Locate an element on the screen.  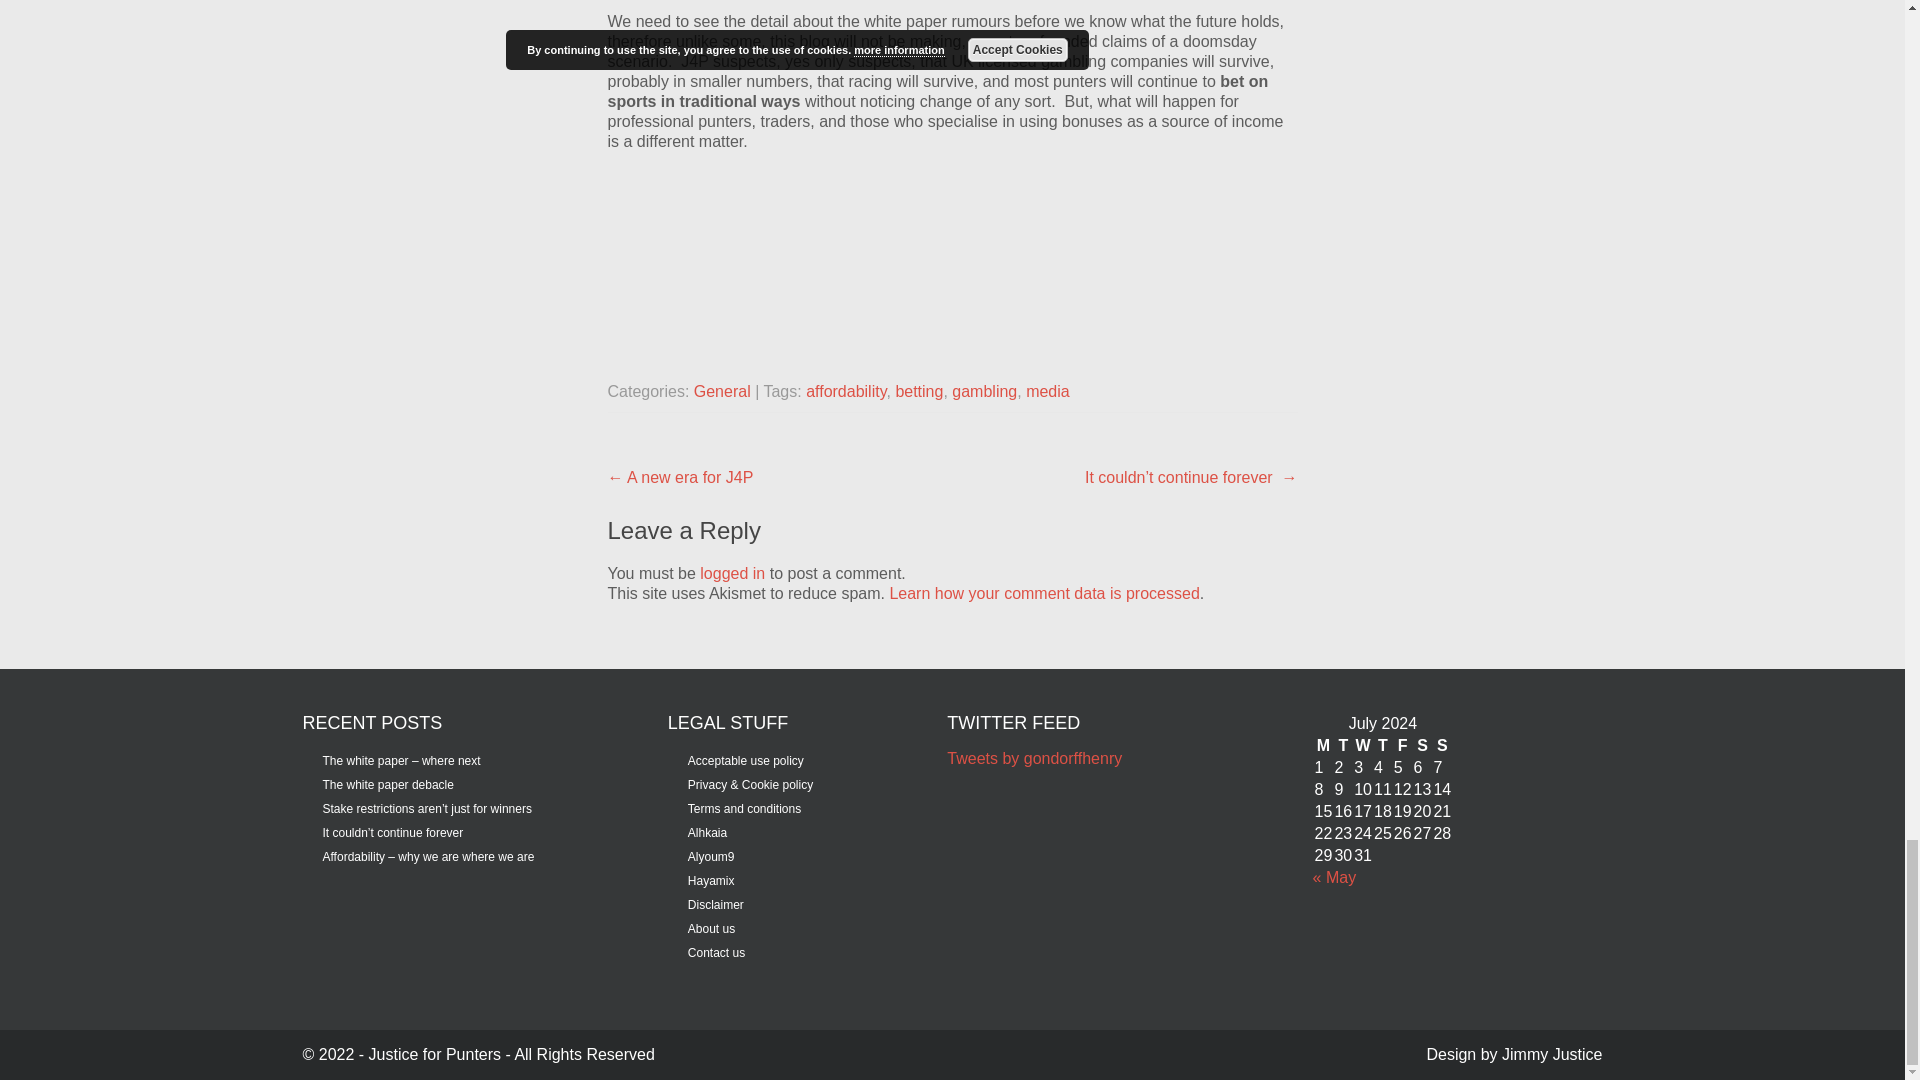
Acceptable use policy is located at coordinates (736, 760).